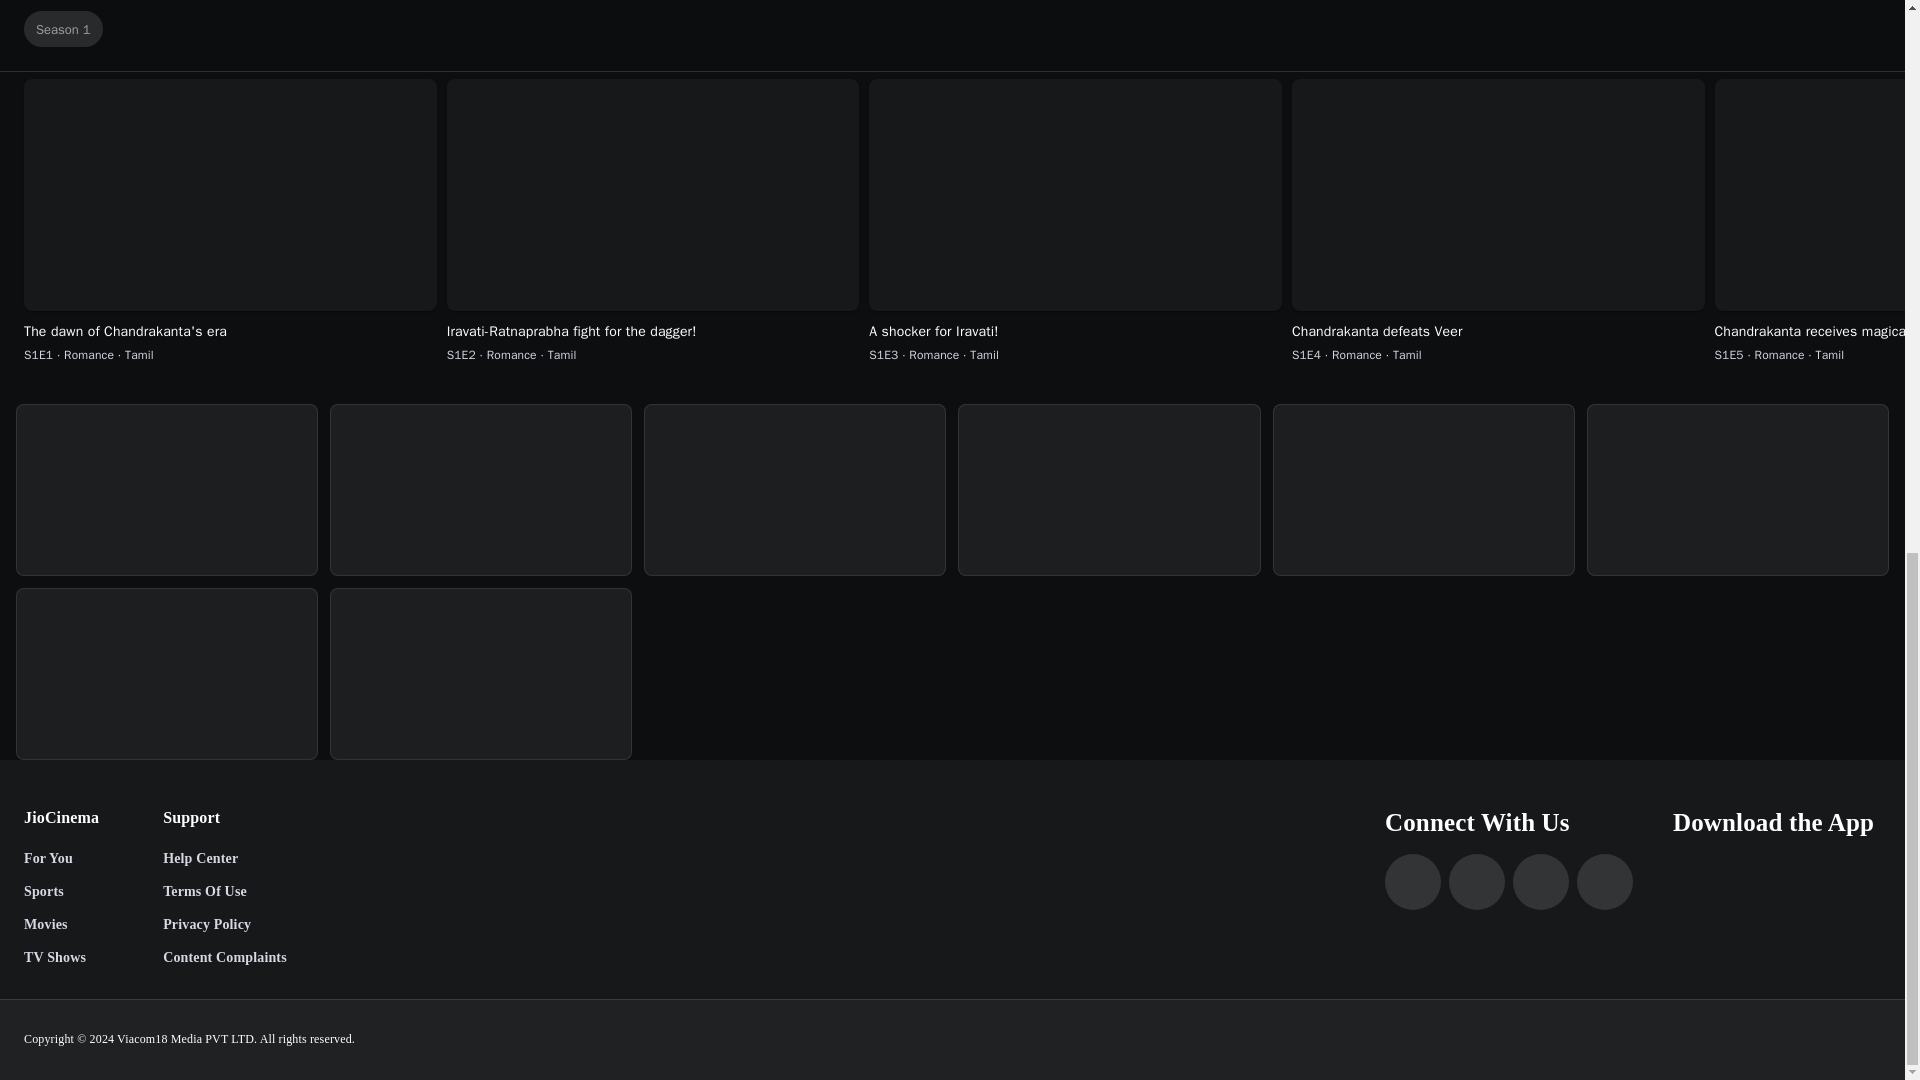  I want to click on Terms Of Use, so click(224, 892).